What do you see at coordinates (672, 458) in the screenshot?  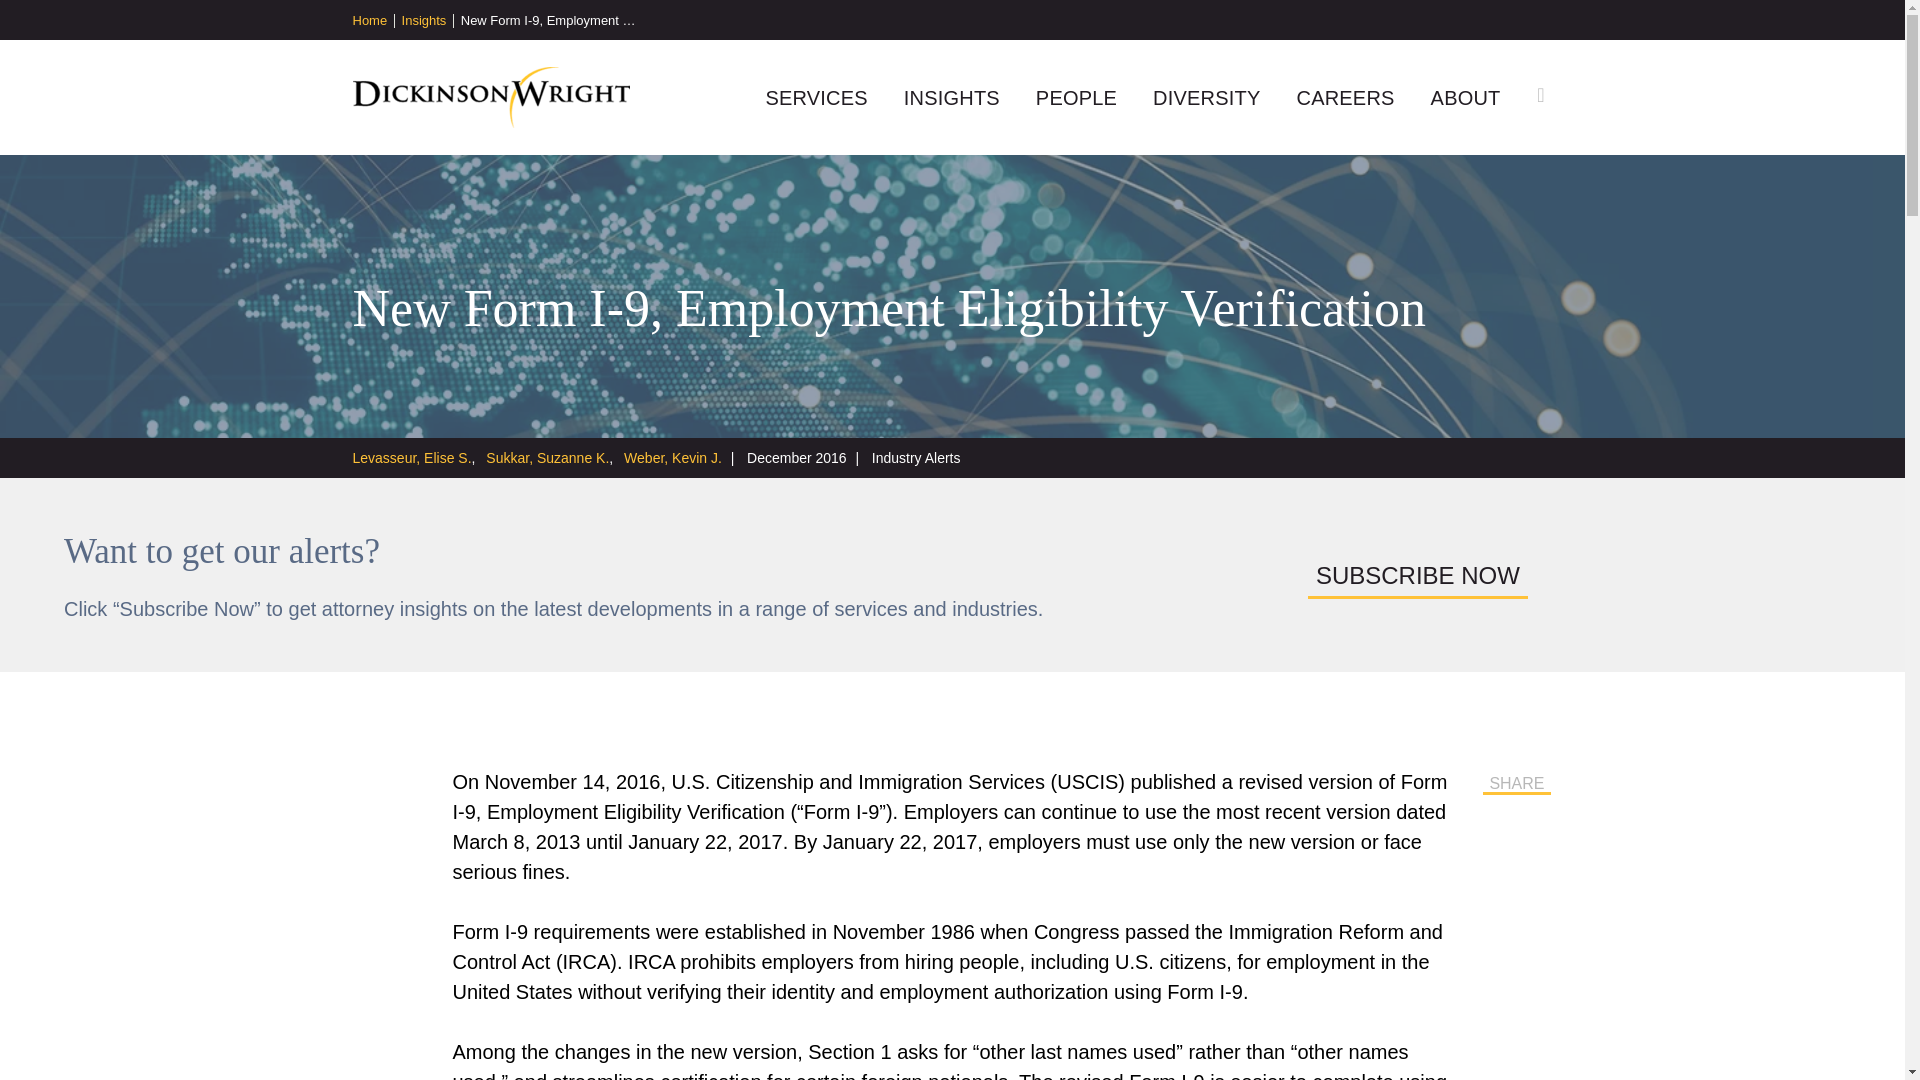 I see `Weber, Kevin J.` at bounding box center [672, 458].